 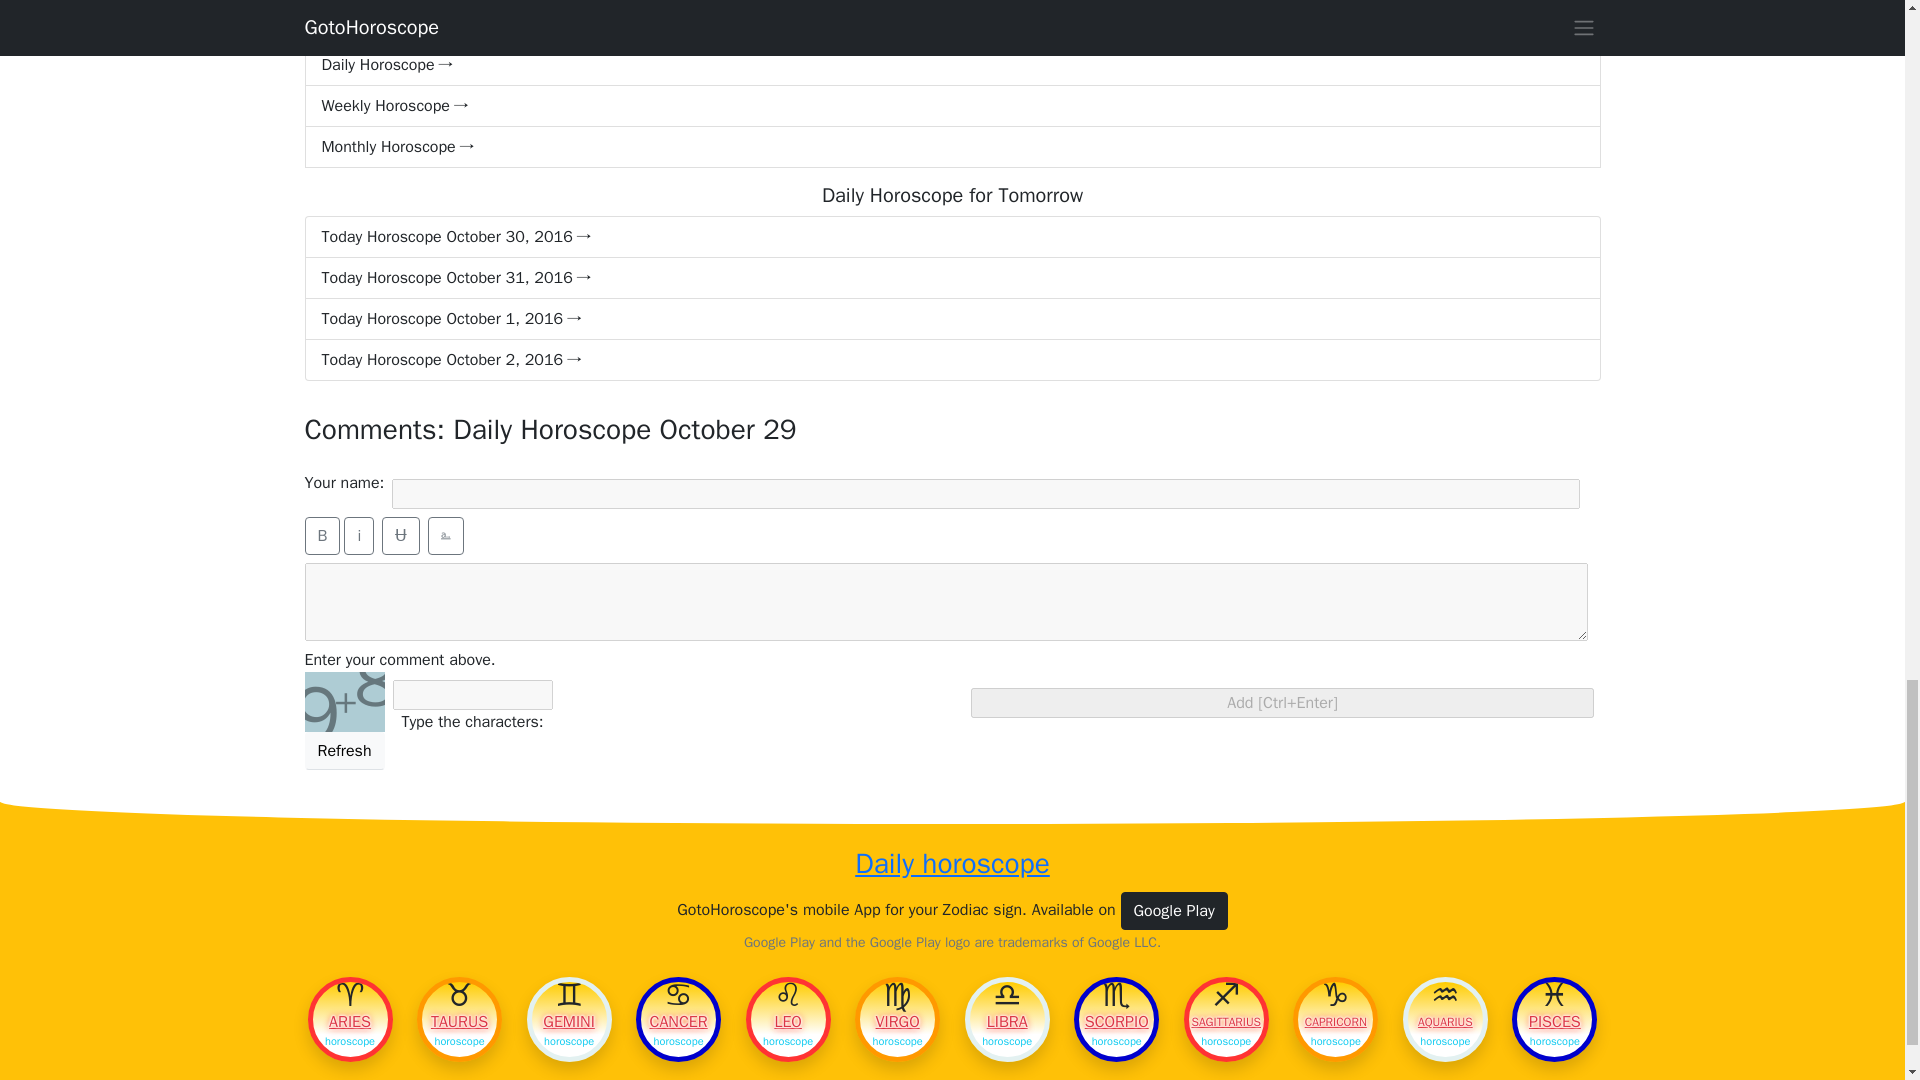 What do you see at coordinates (951, 320) in the screenshot?
I see `Today Horoscope October 1, 2016` at bounding box center [951, 320].